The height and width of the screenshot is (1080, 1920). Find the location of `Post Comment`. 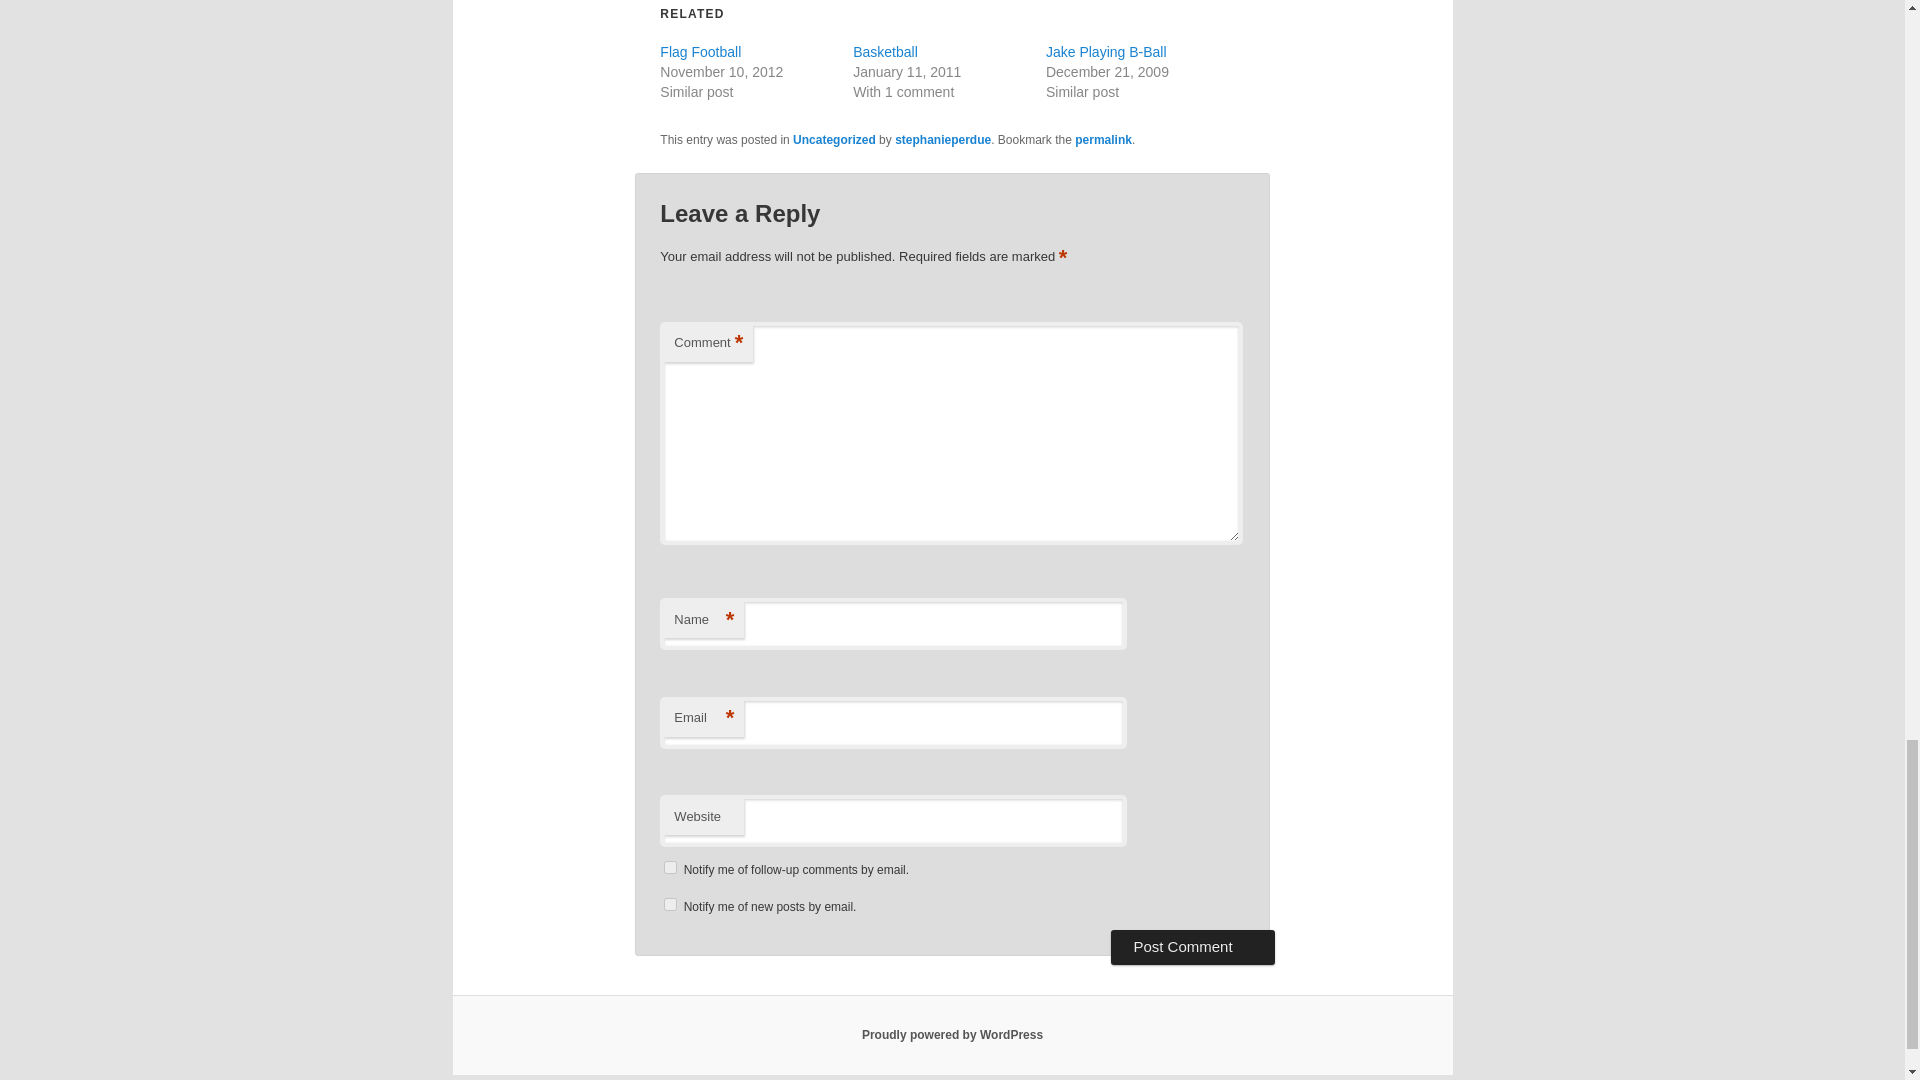

Post Comment is located at coordinates (1192, 946).